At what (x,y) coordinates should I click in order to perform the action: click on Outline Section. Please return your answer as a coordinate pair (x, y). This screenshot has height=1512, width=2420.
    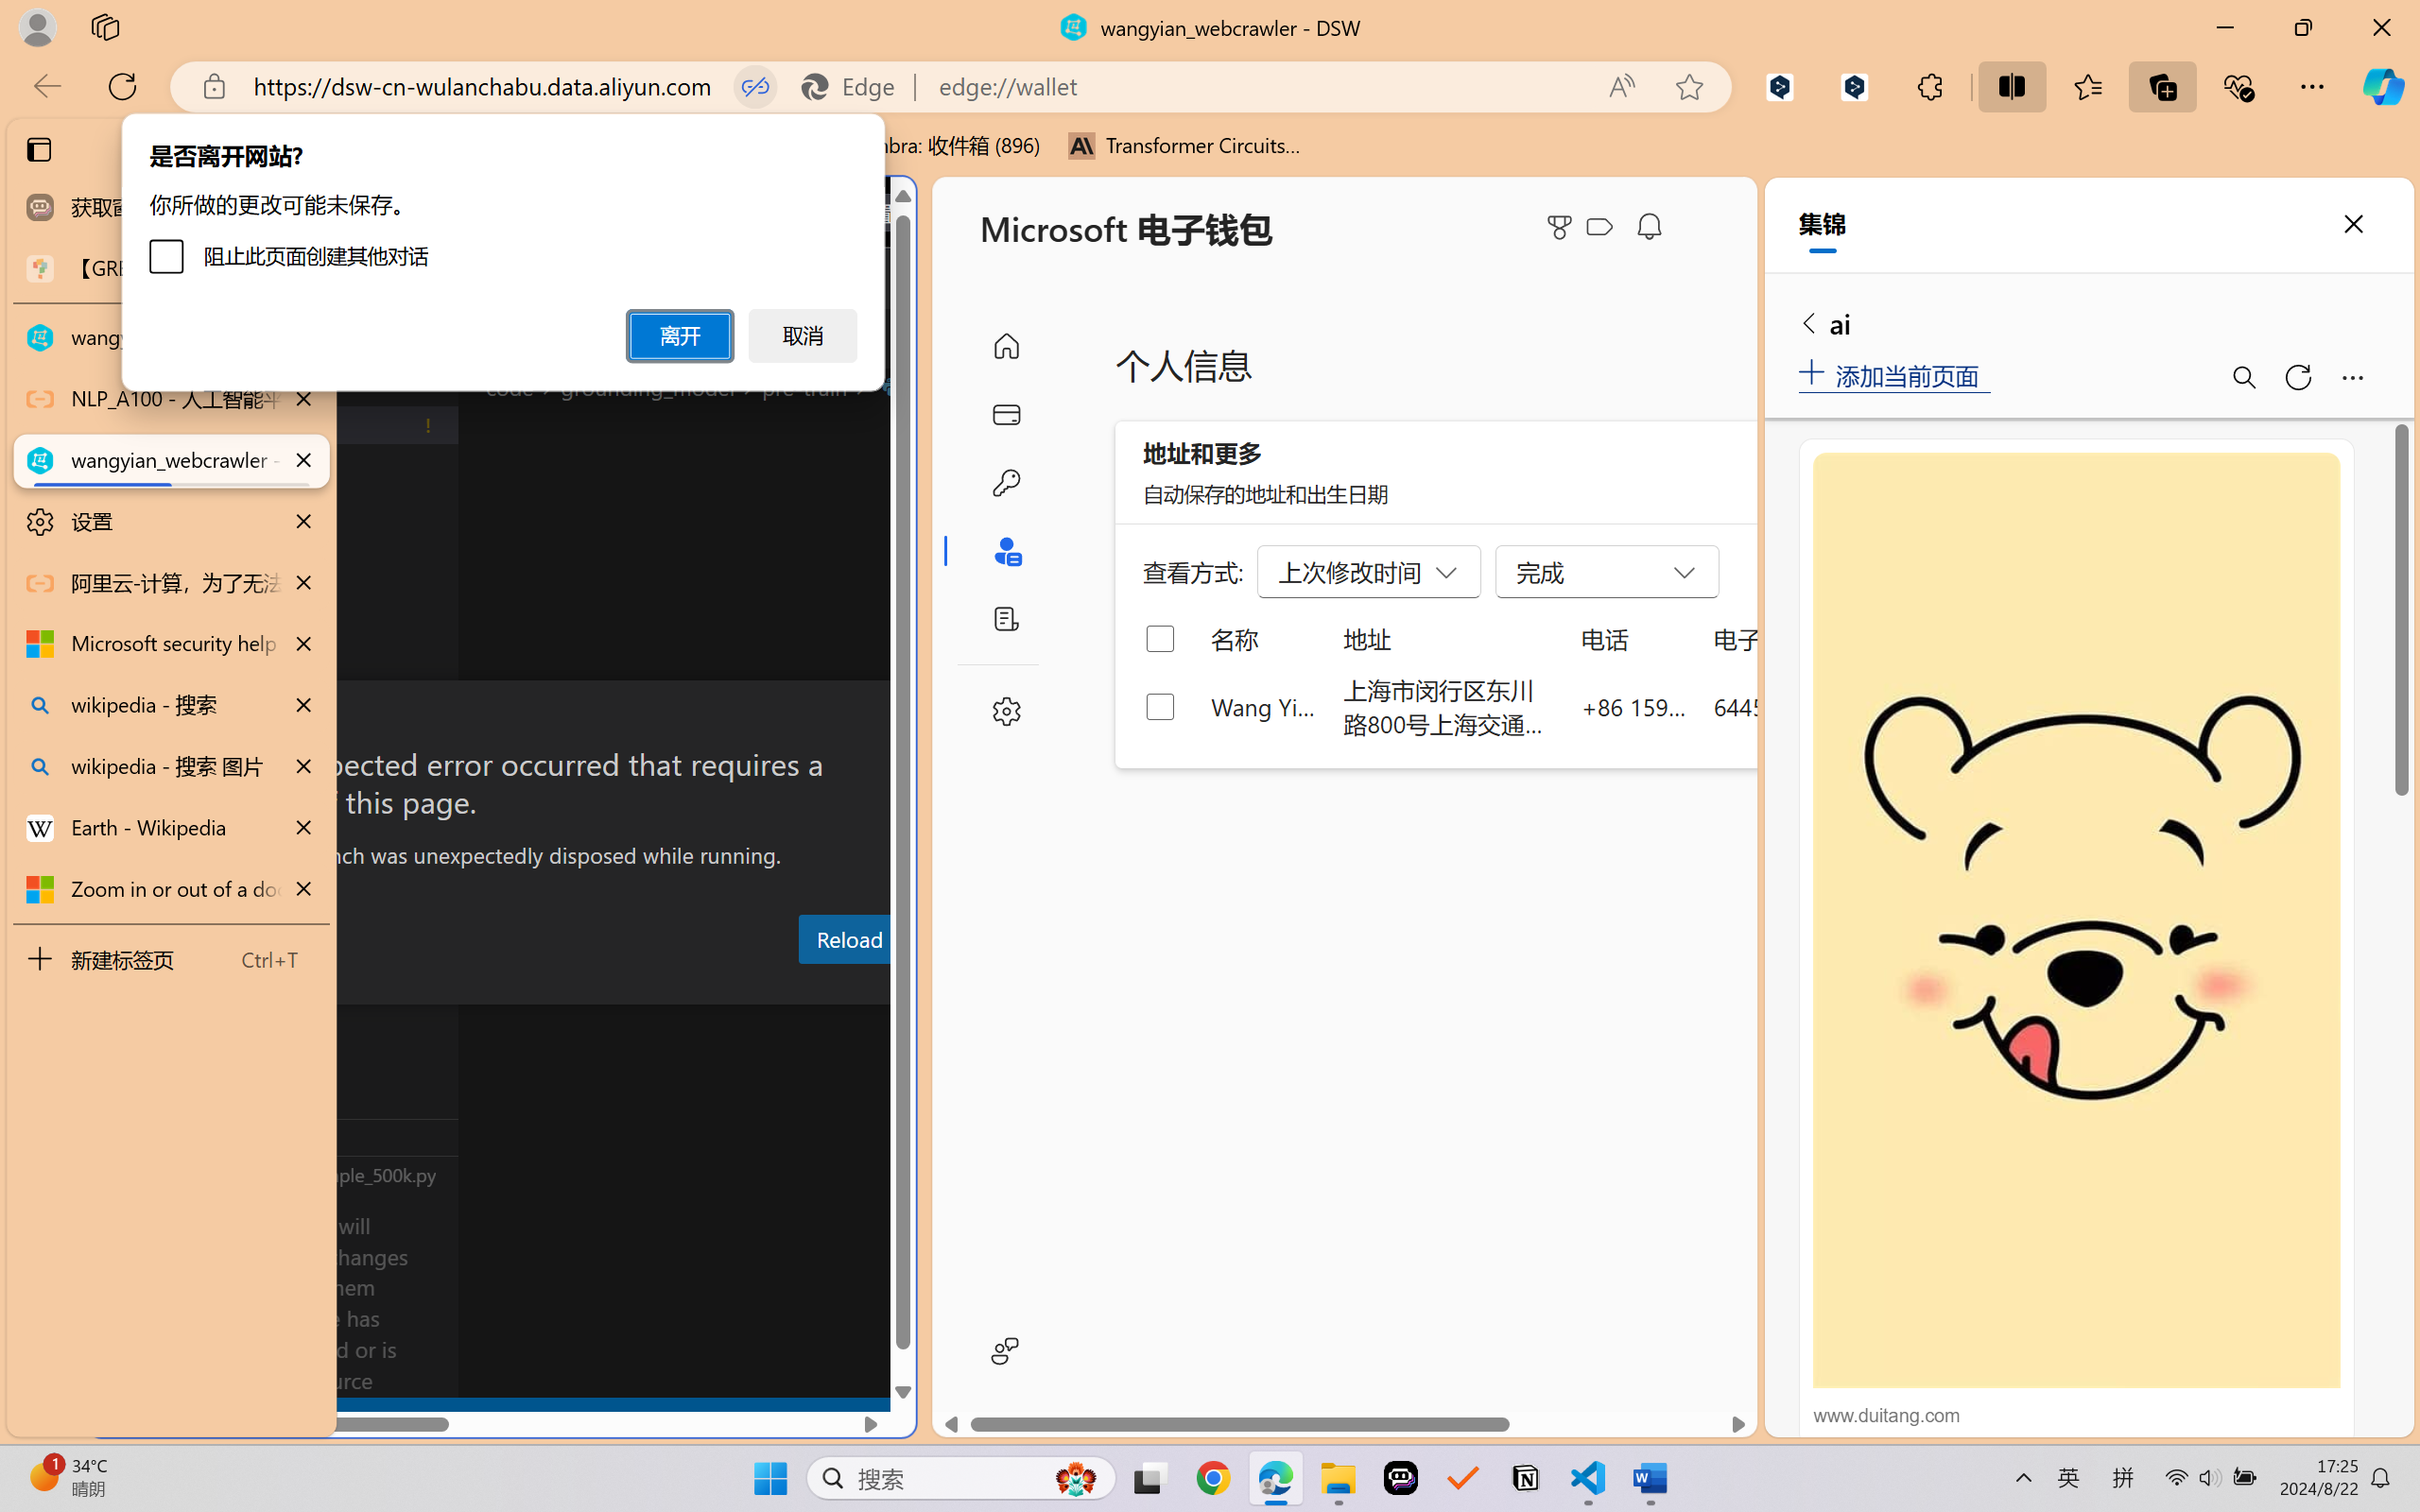
    Looking at the image, I should click on (313, 1136).